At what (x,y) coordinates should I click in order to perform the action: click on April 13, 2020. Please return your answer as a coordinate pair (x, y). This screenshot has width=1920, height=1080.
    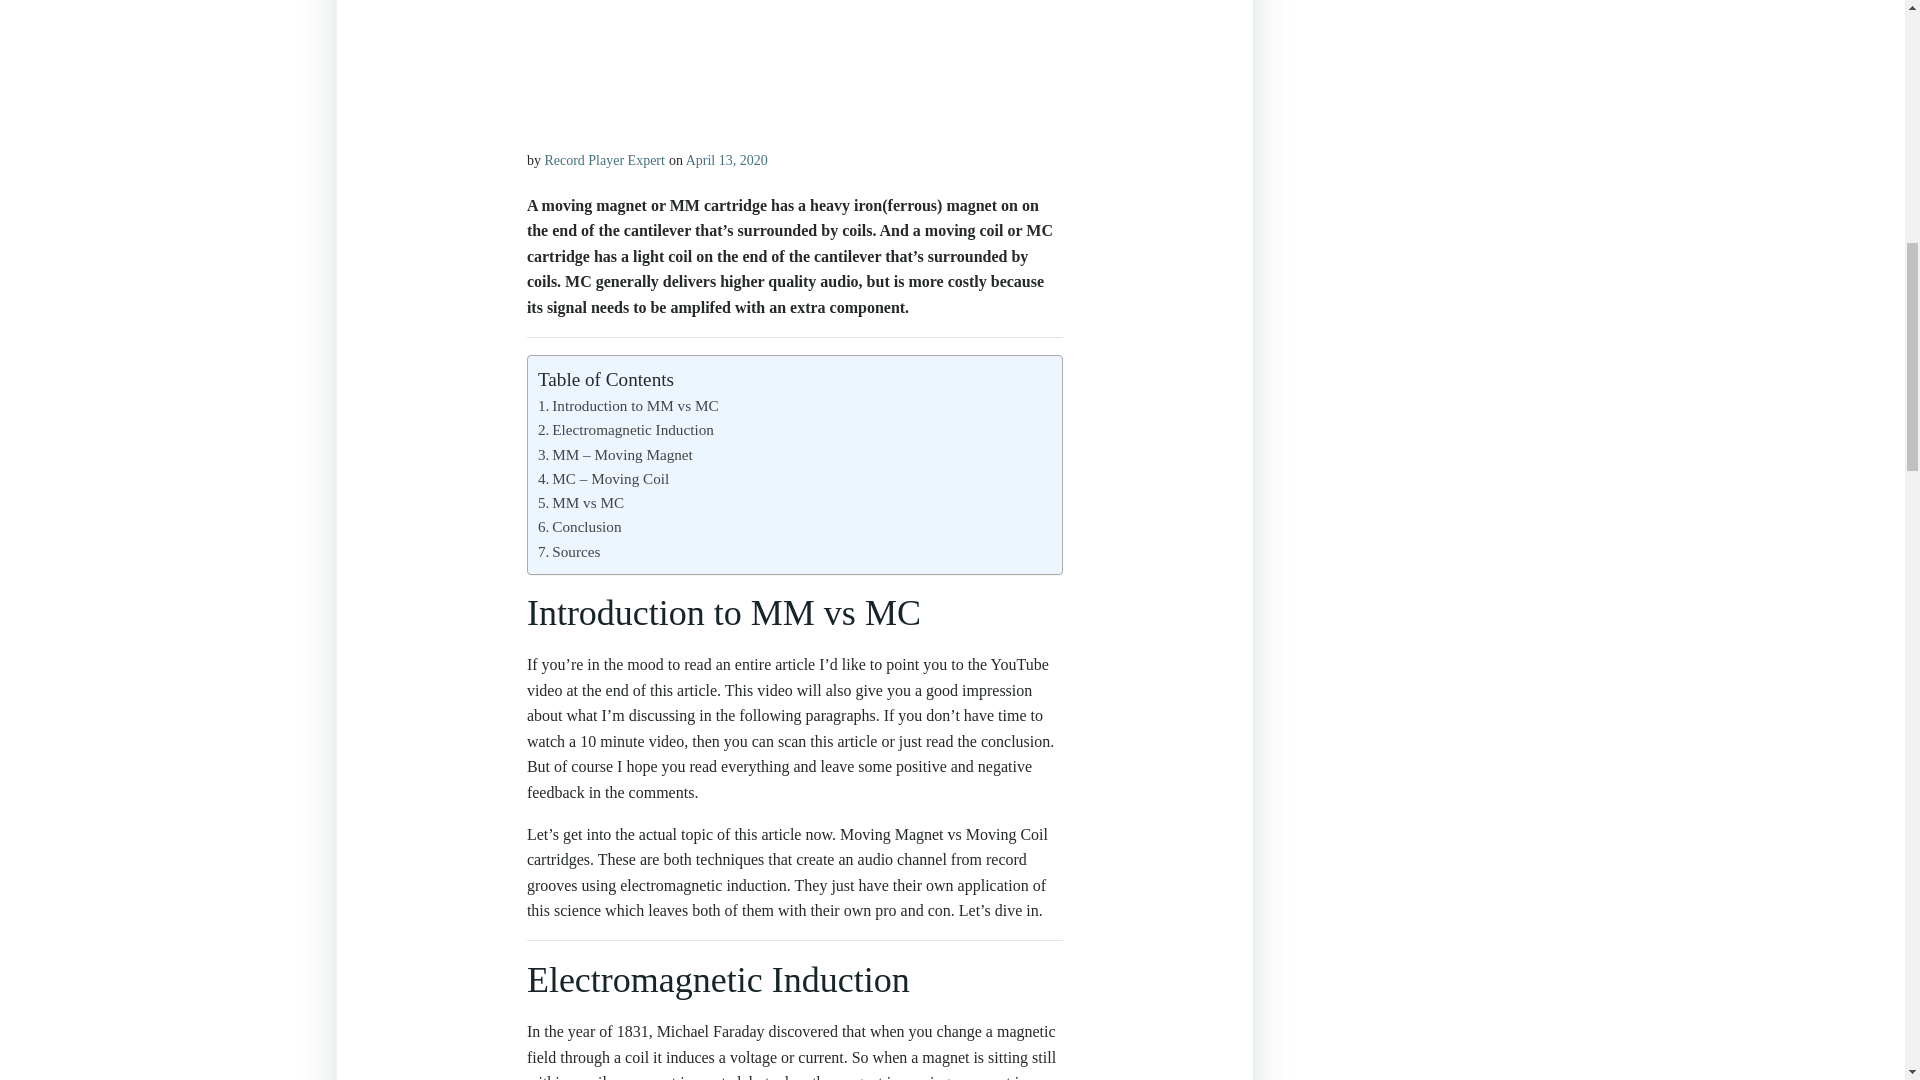
    Looking at the image, I should click on (726, 160).